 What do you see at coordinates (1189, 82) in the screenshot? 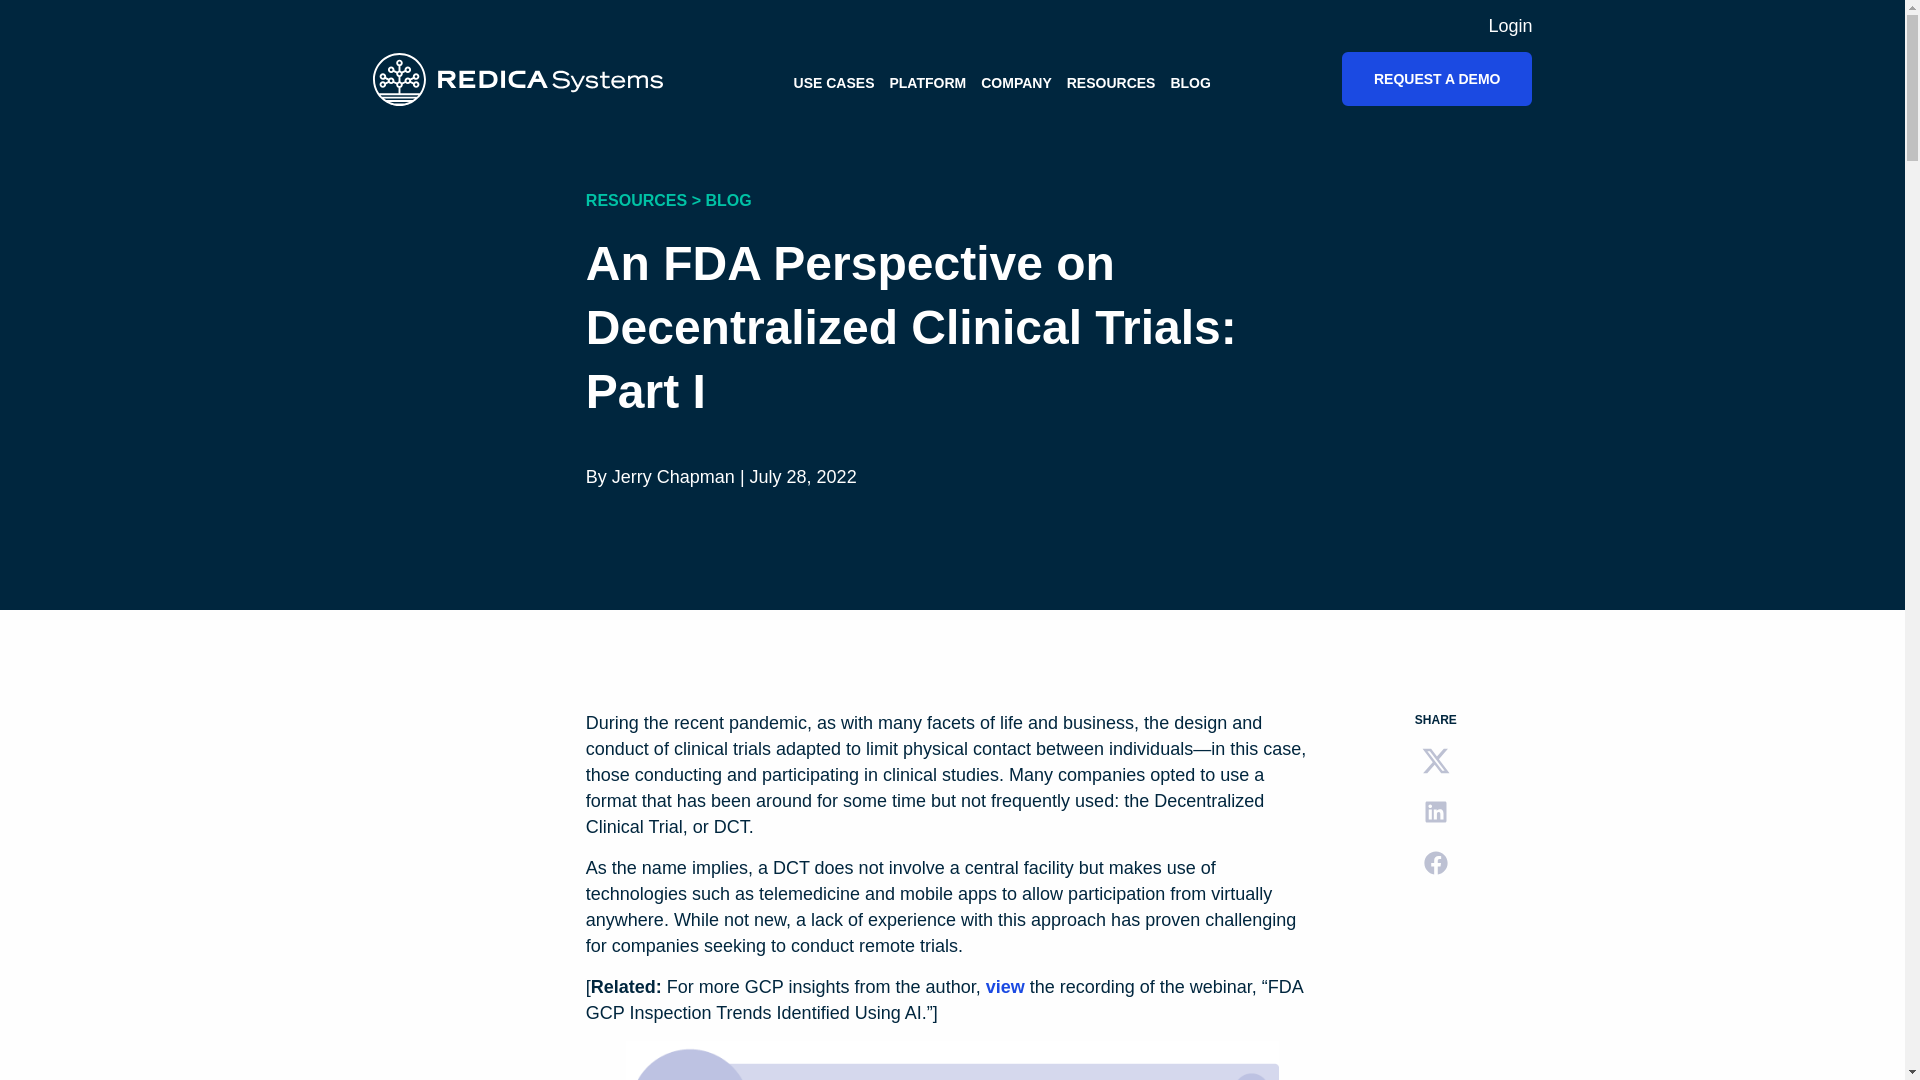
I see `BLOG` at bounding box center [1189, 82].